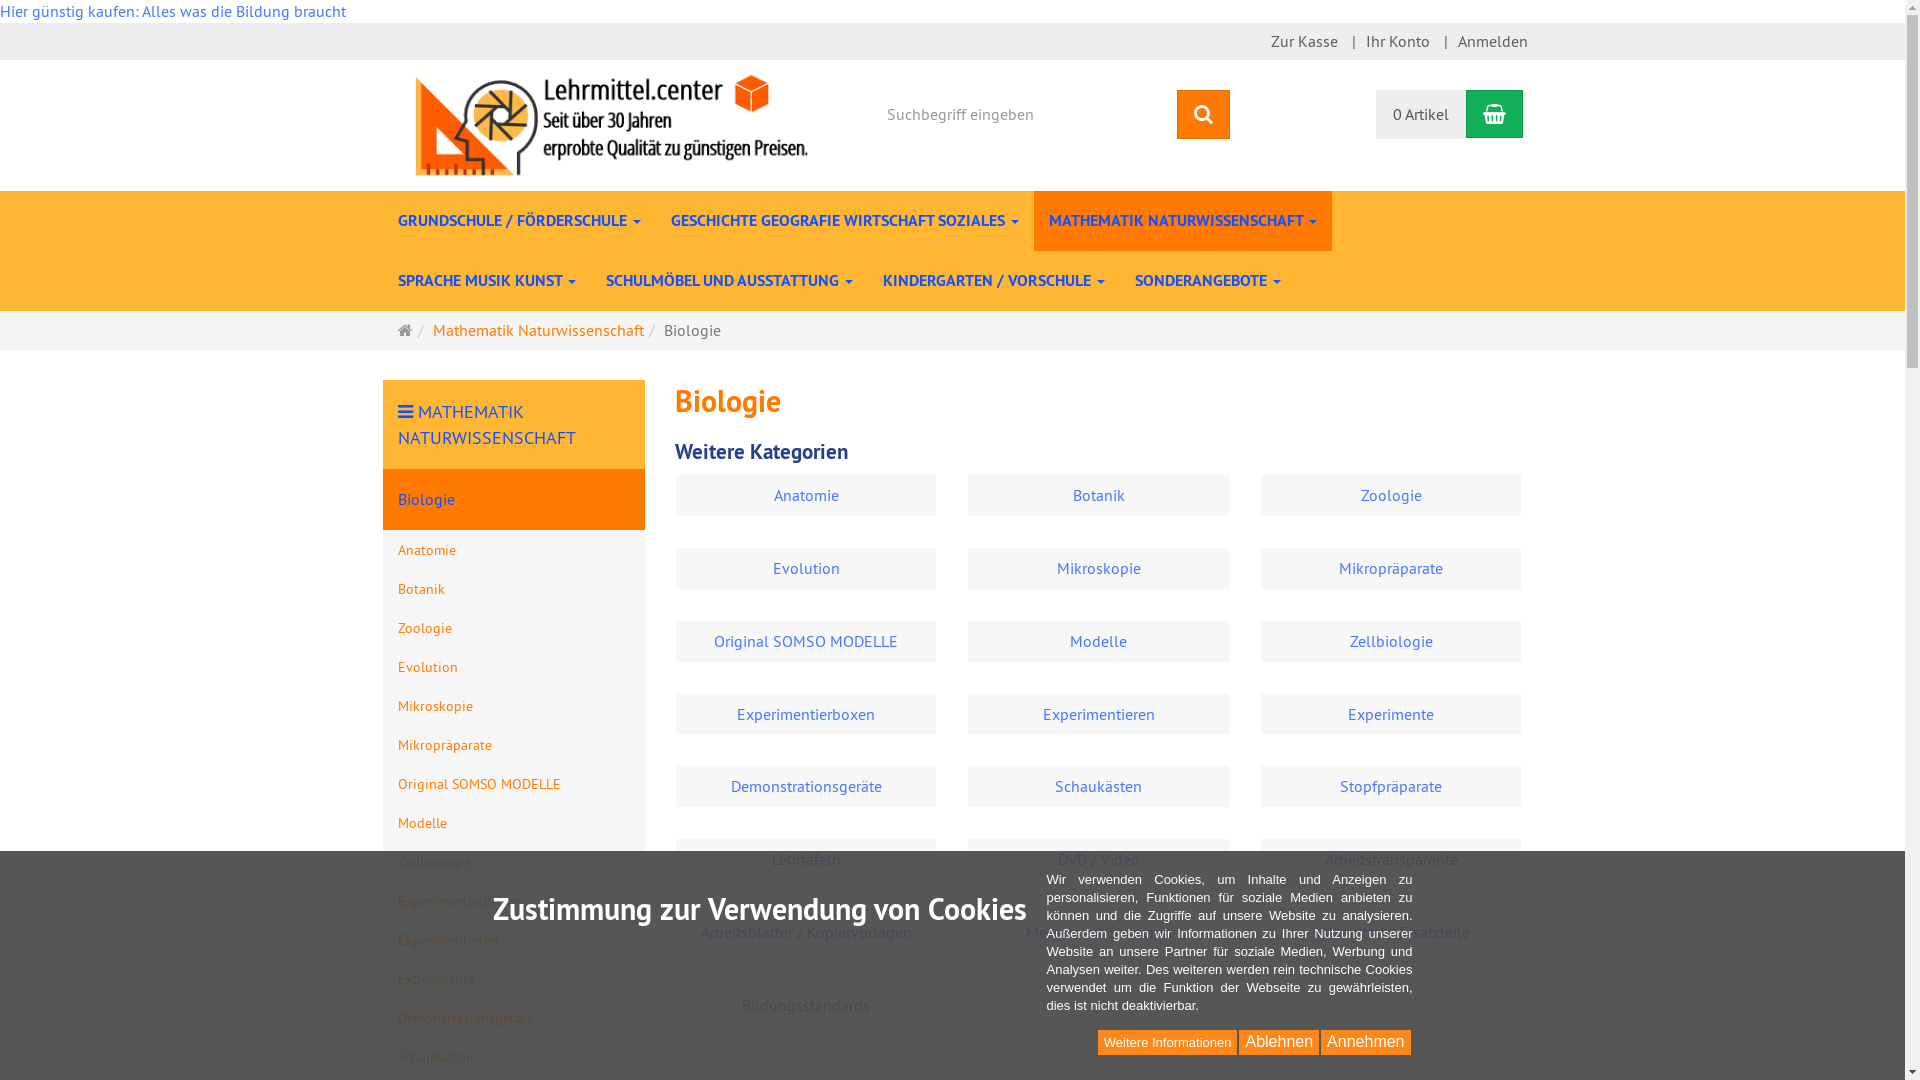  Describe the element at coordinates (806, 714) in the screenshot. I see `Experimentierboxen` at that location.